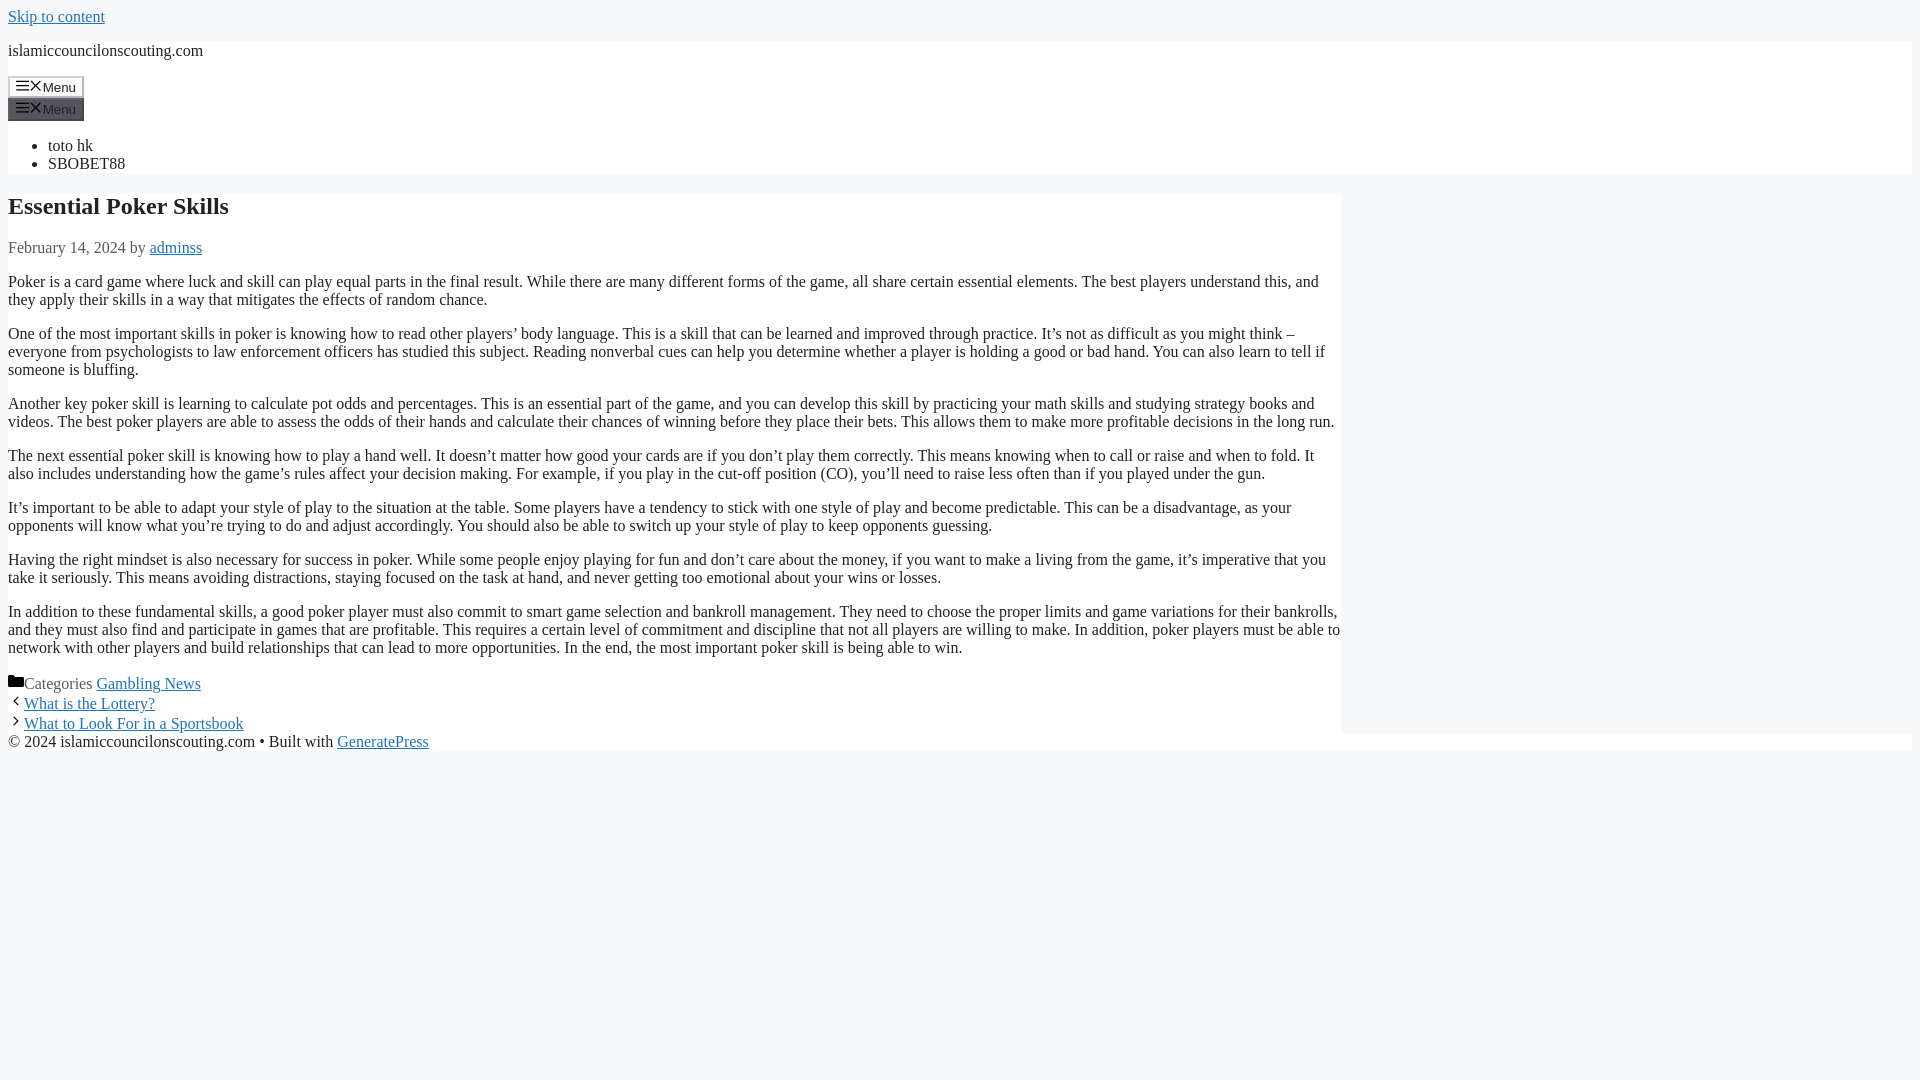 The width and height of the screenshot is (1920, 1080). What do you see at coordinates (175, 246) in the screenshot?
I see `adminss` at bounding box center [175, 246].